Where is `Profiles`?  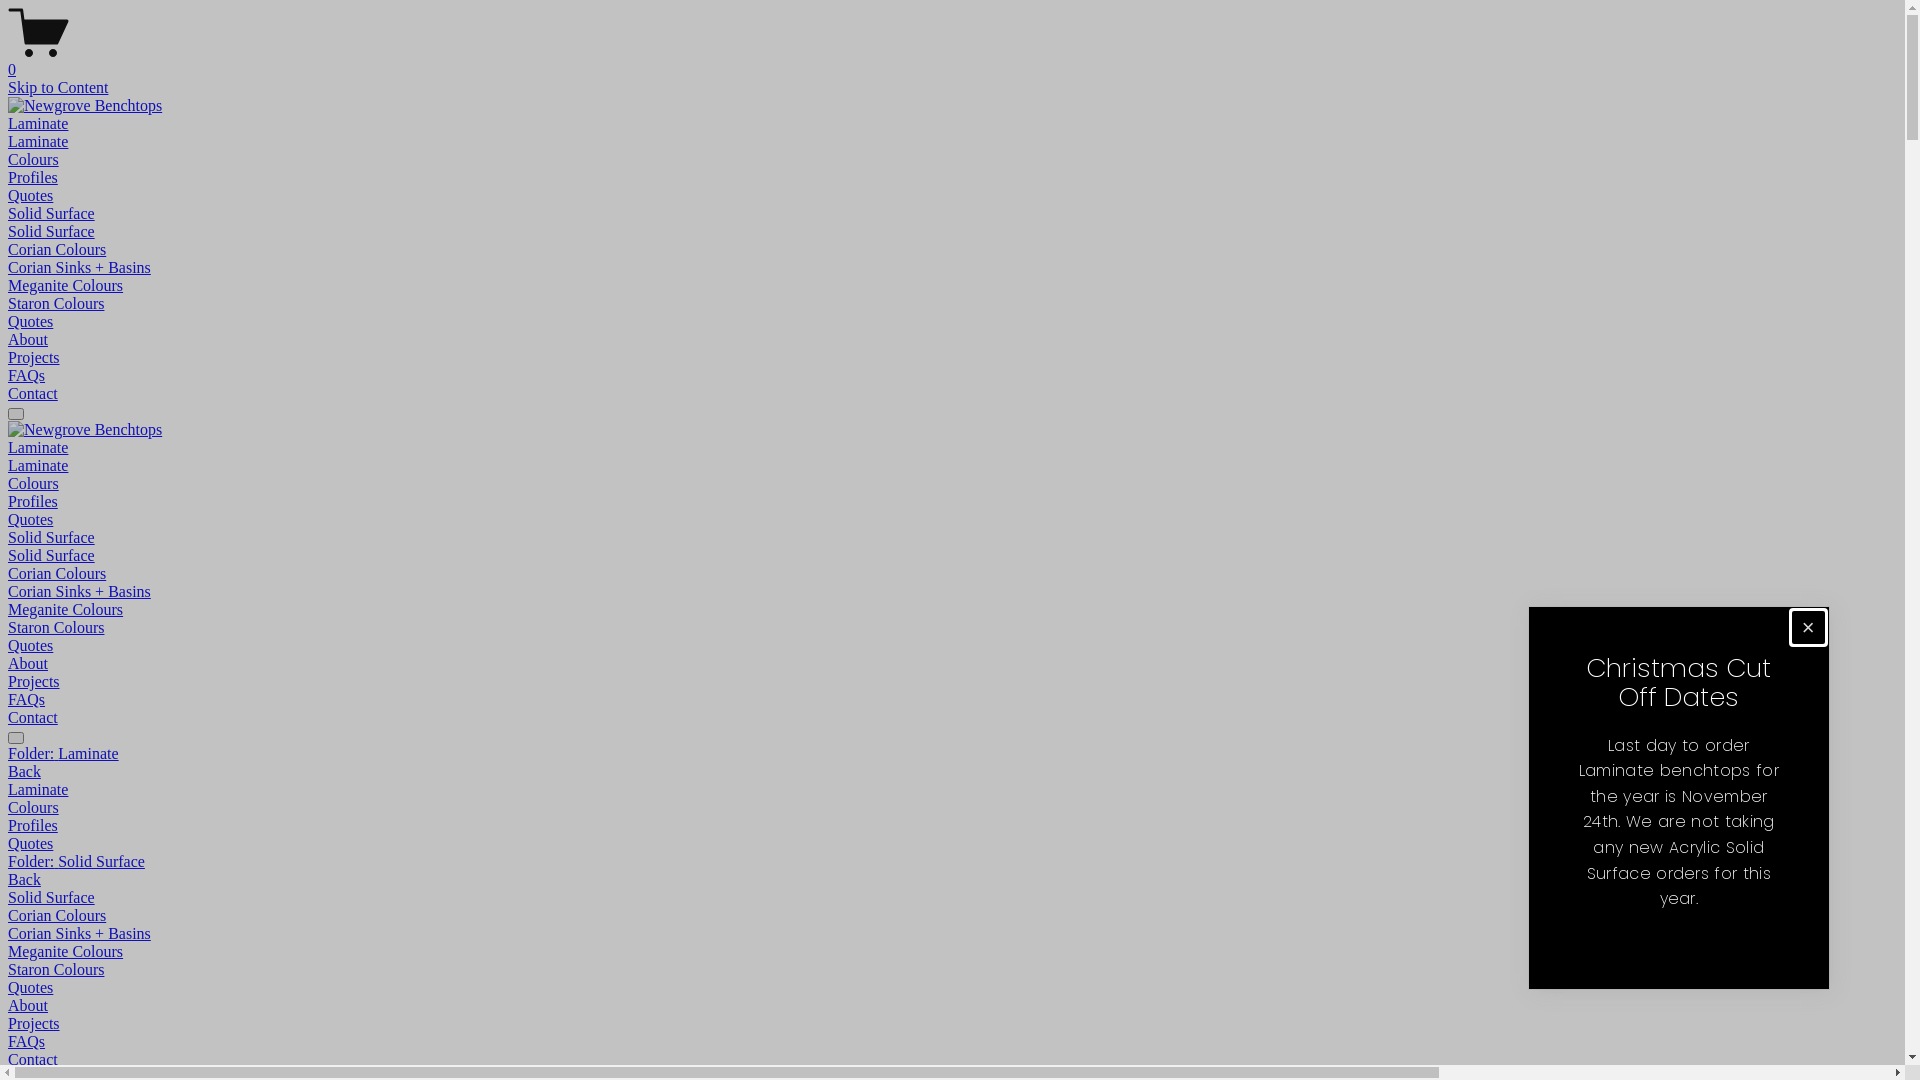
Profiles is located at coordinates (33, 502).